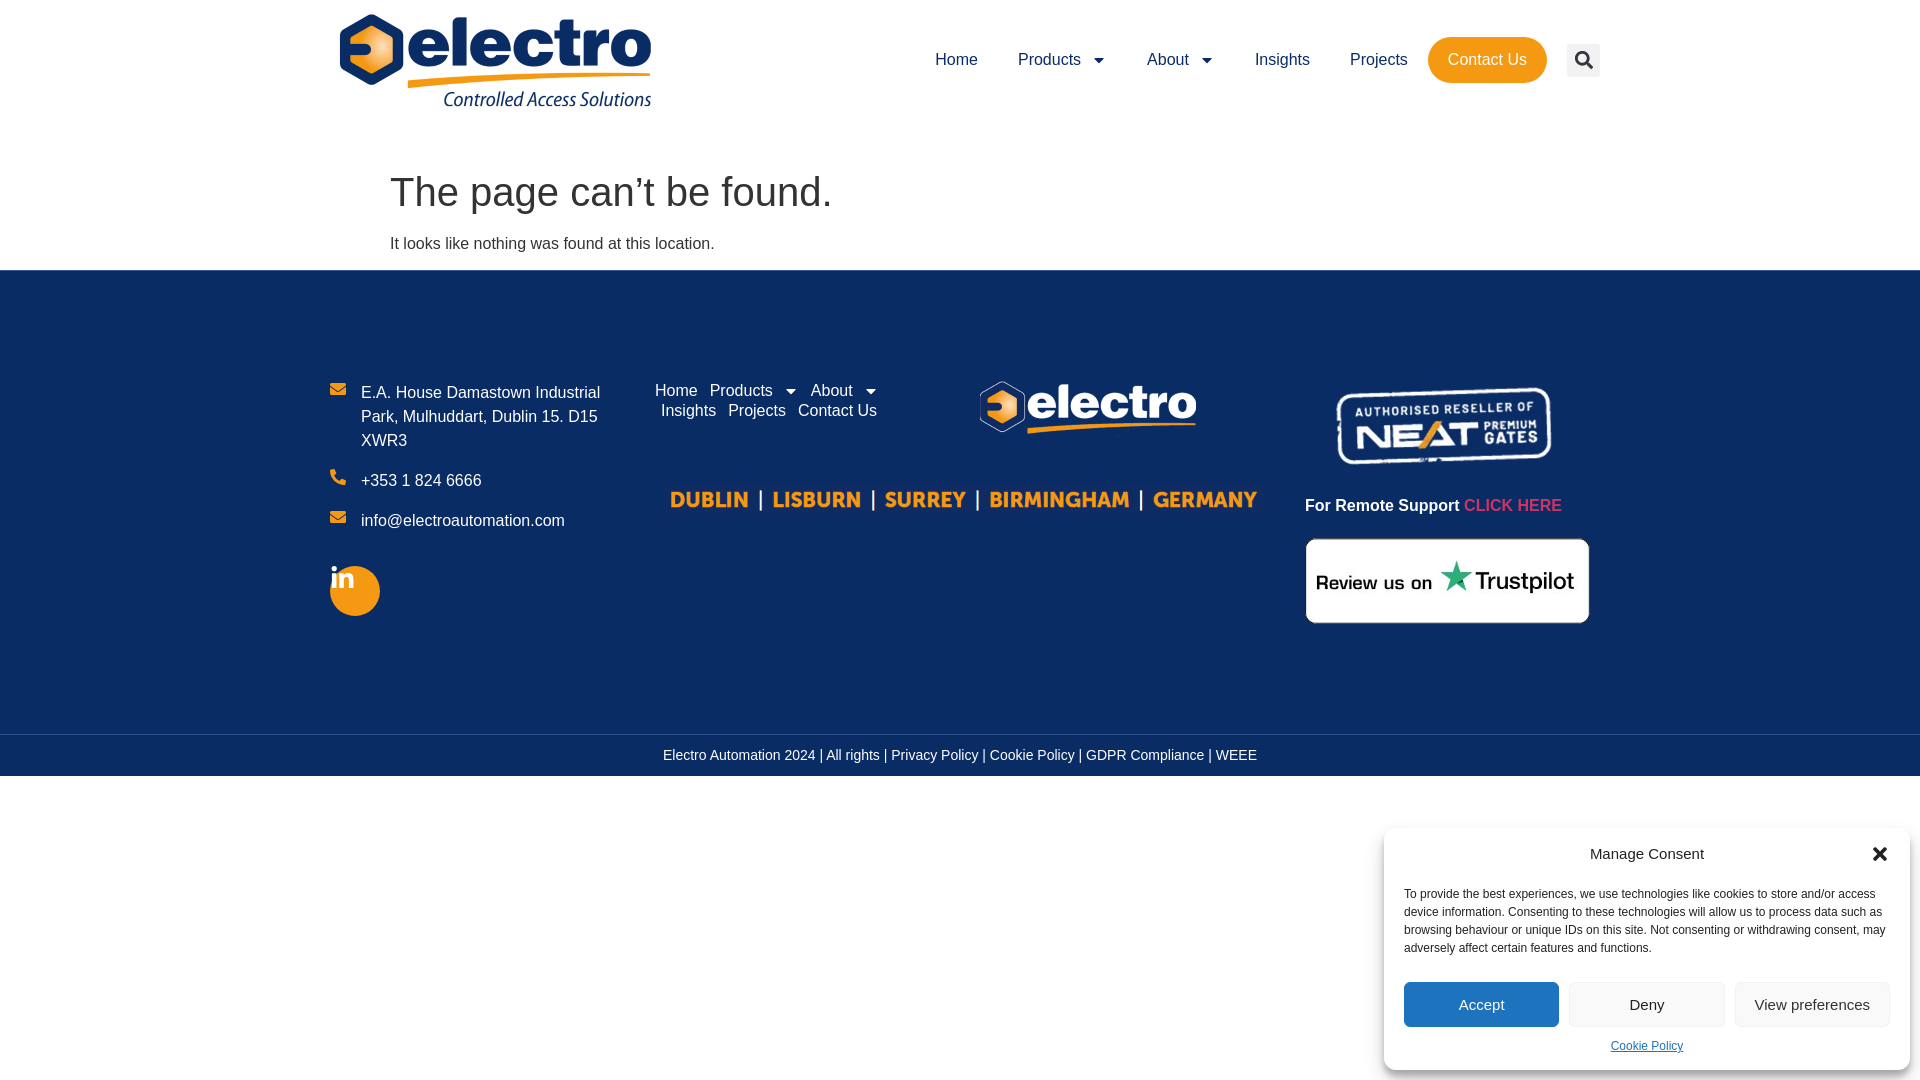 The width and height of the screenshot is (1920, 1080). Describe the element at coordinates (1062, 60) in the screenshot. I see `Products` at that location.